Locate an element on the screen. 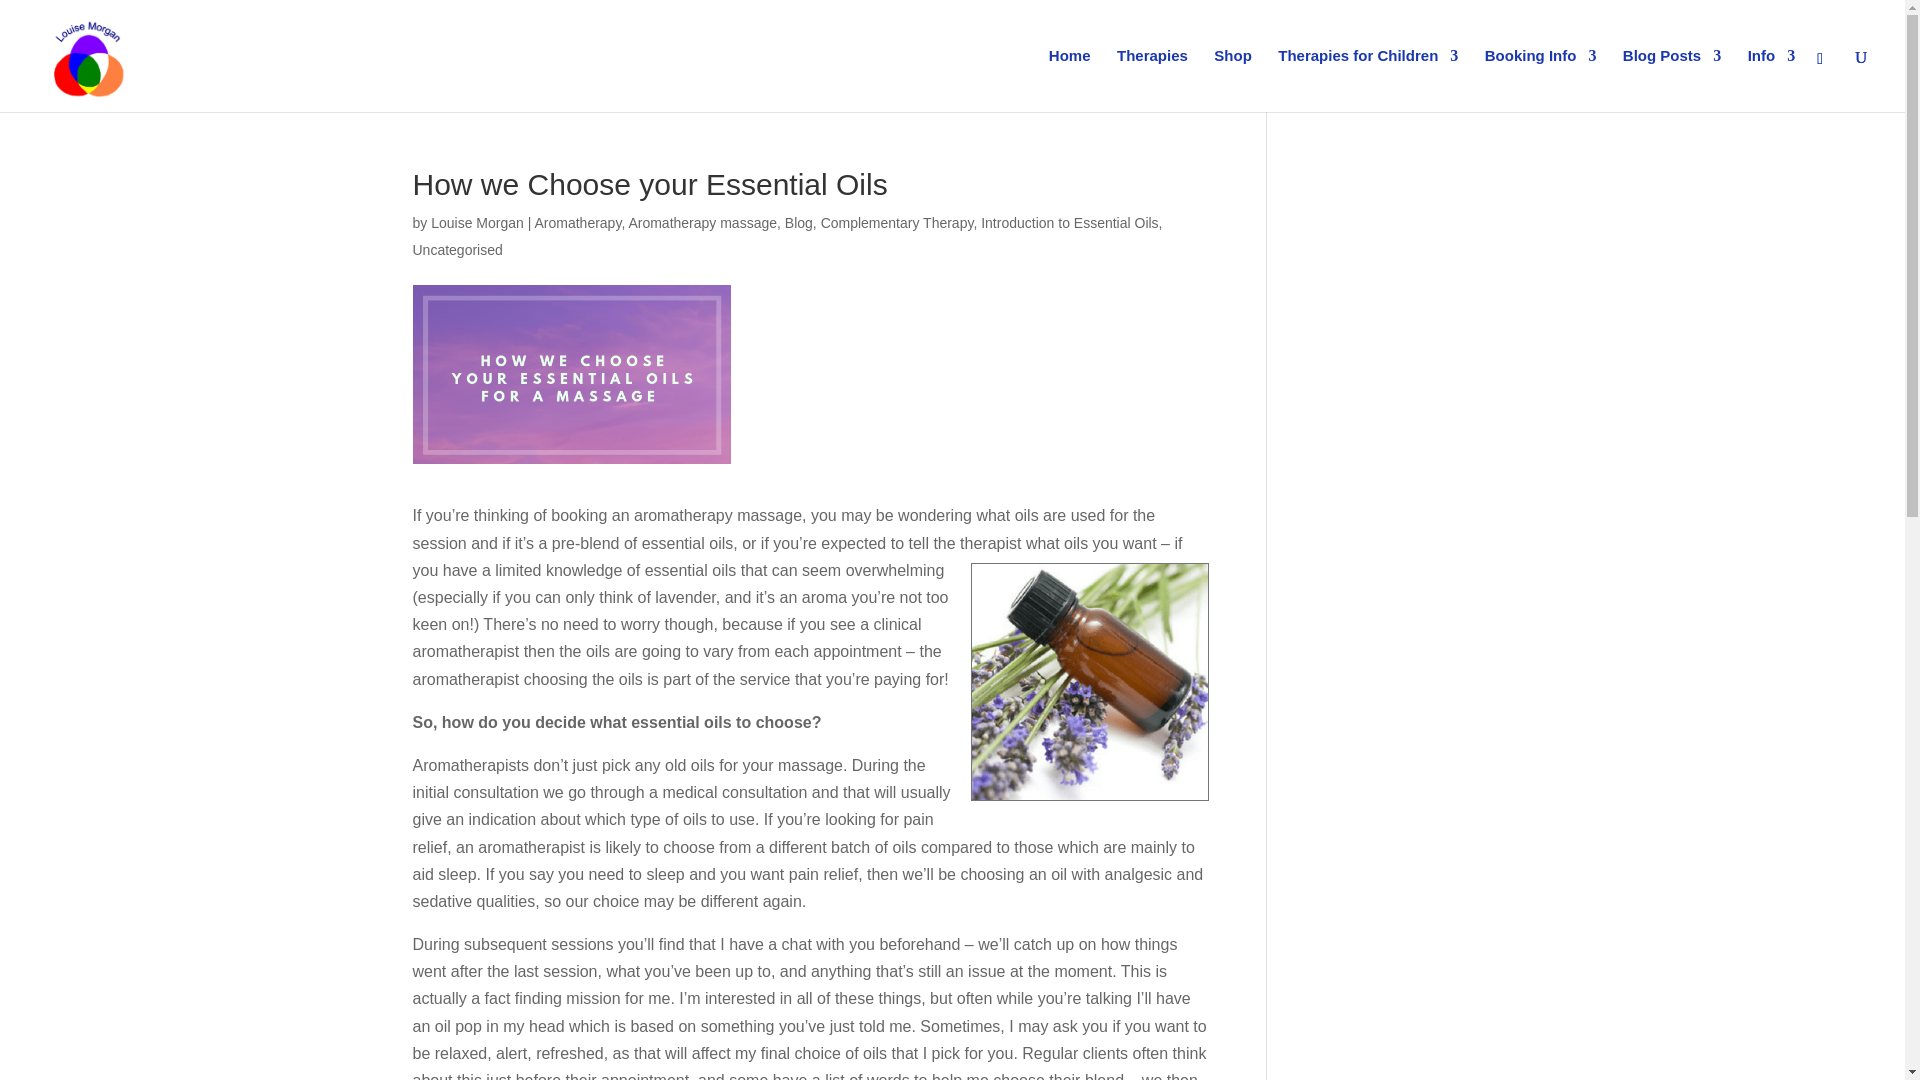 This screenshot has height=1080, width=1920. Therapies for Children is located at coordinates (1368, 80).